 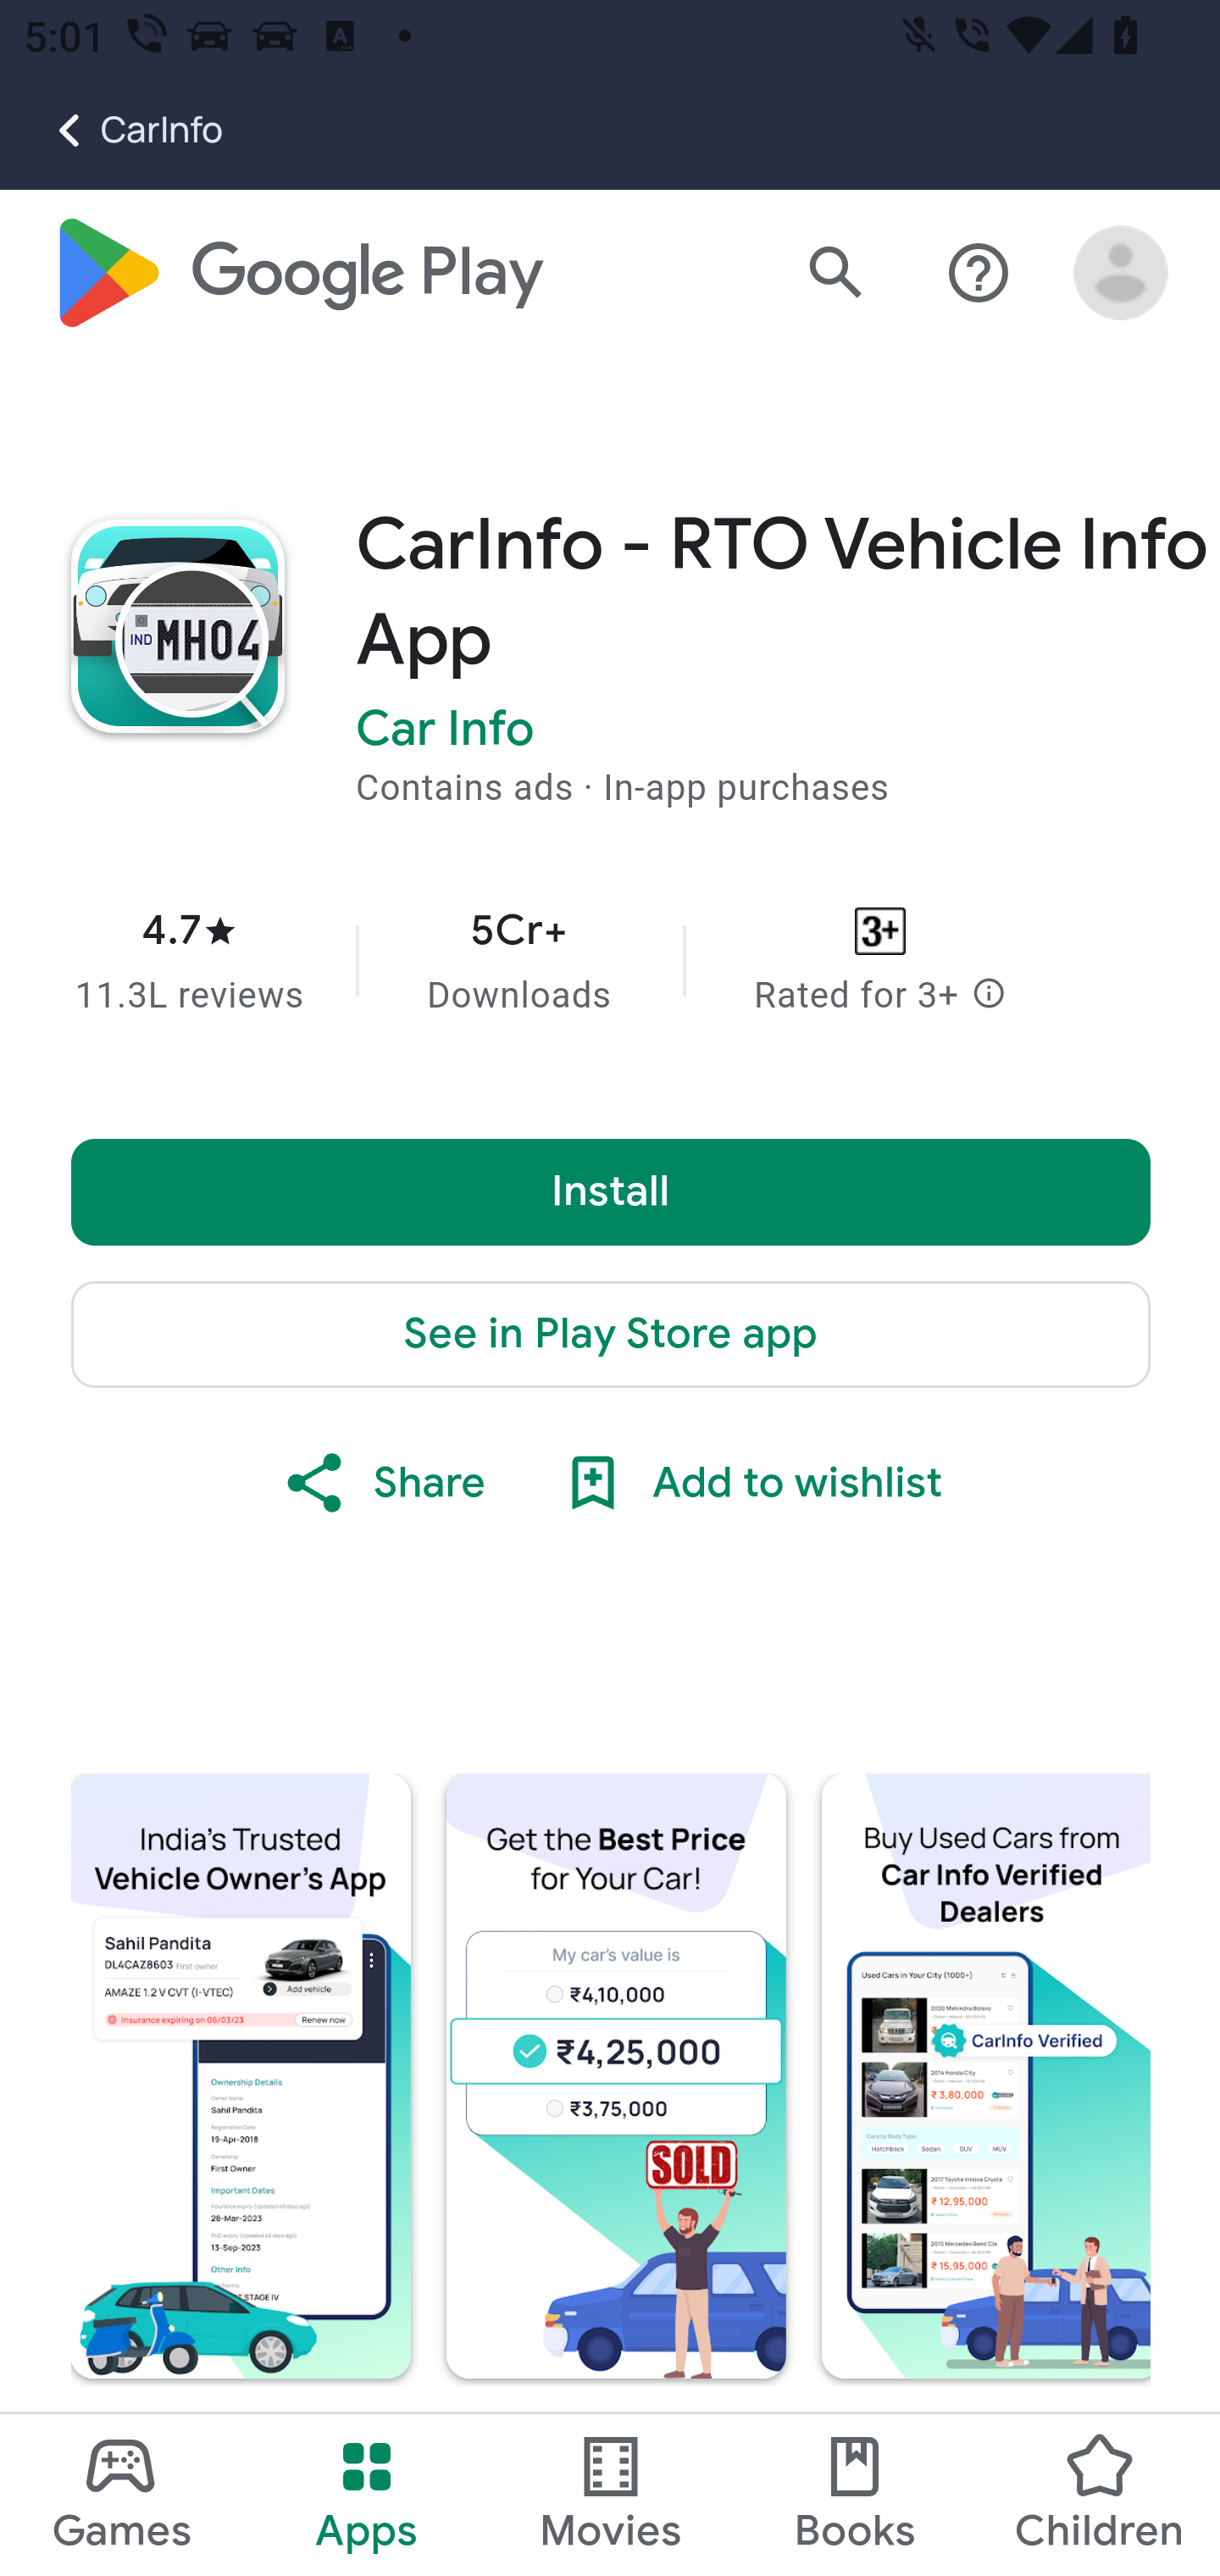 I want to click on Screenshot image, so click(x=241, y=2076).